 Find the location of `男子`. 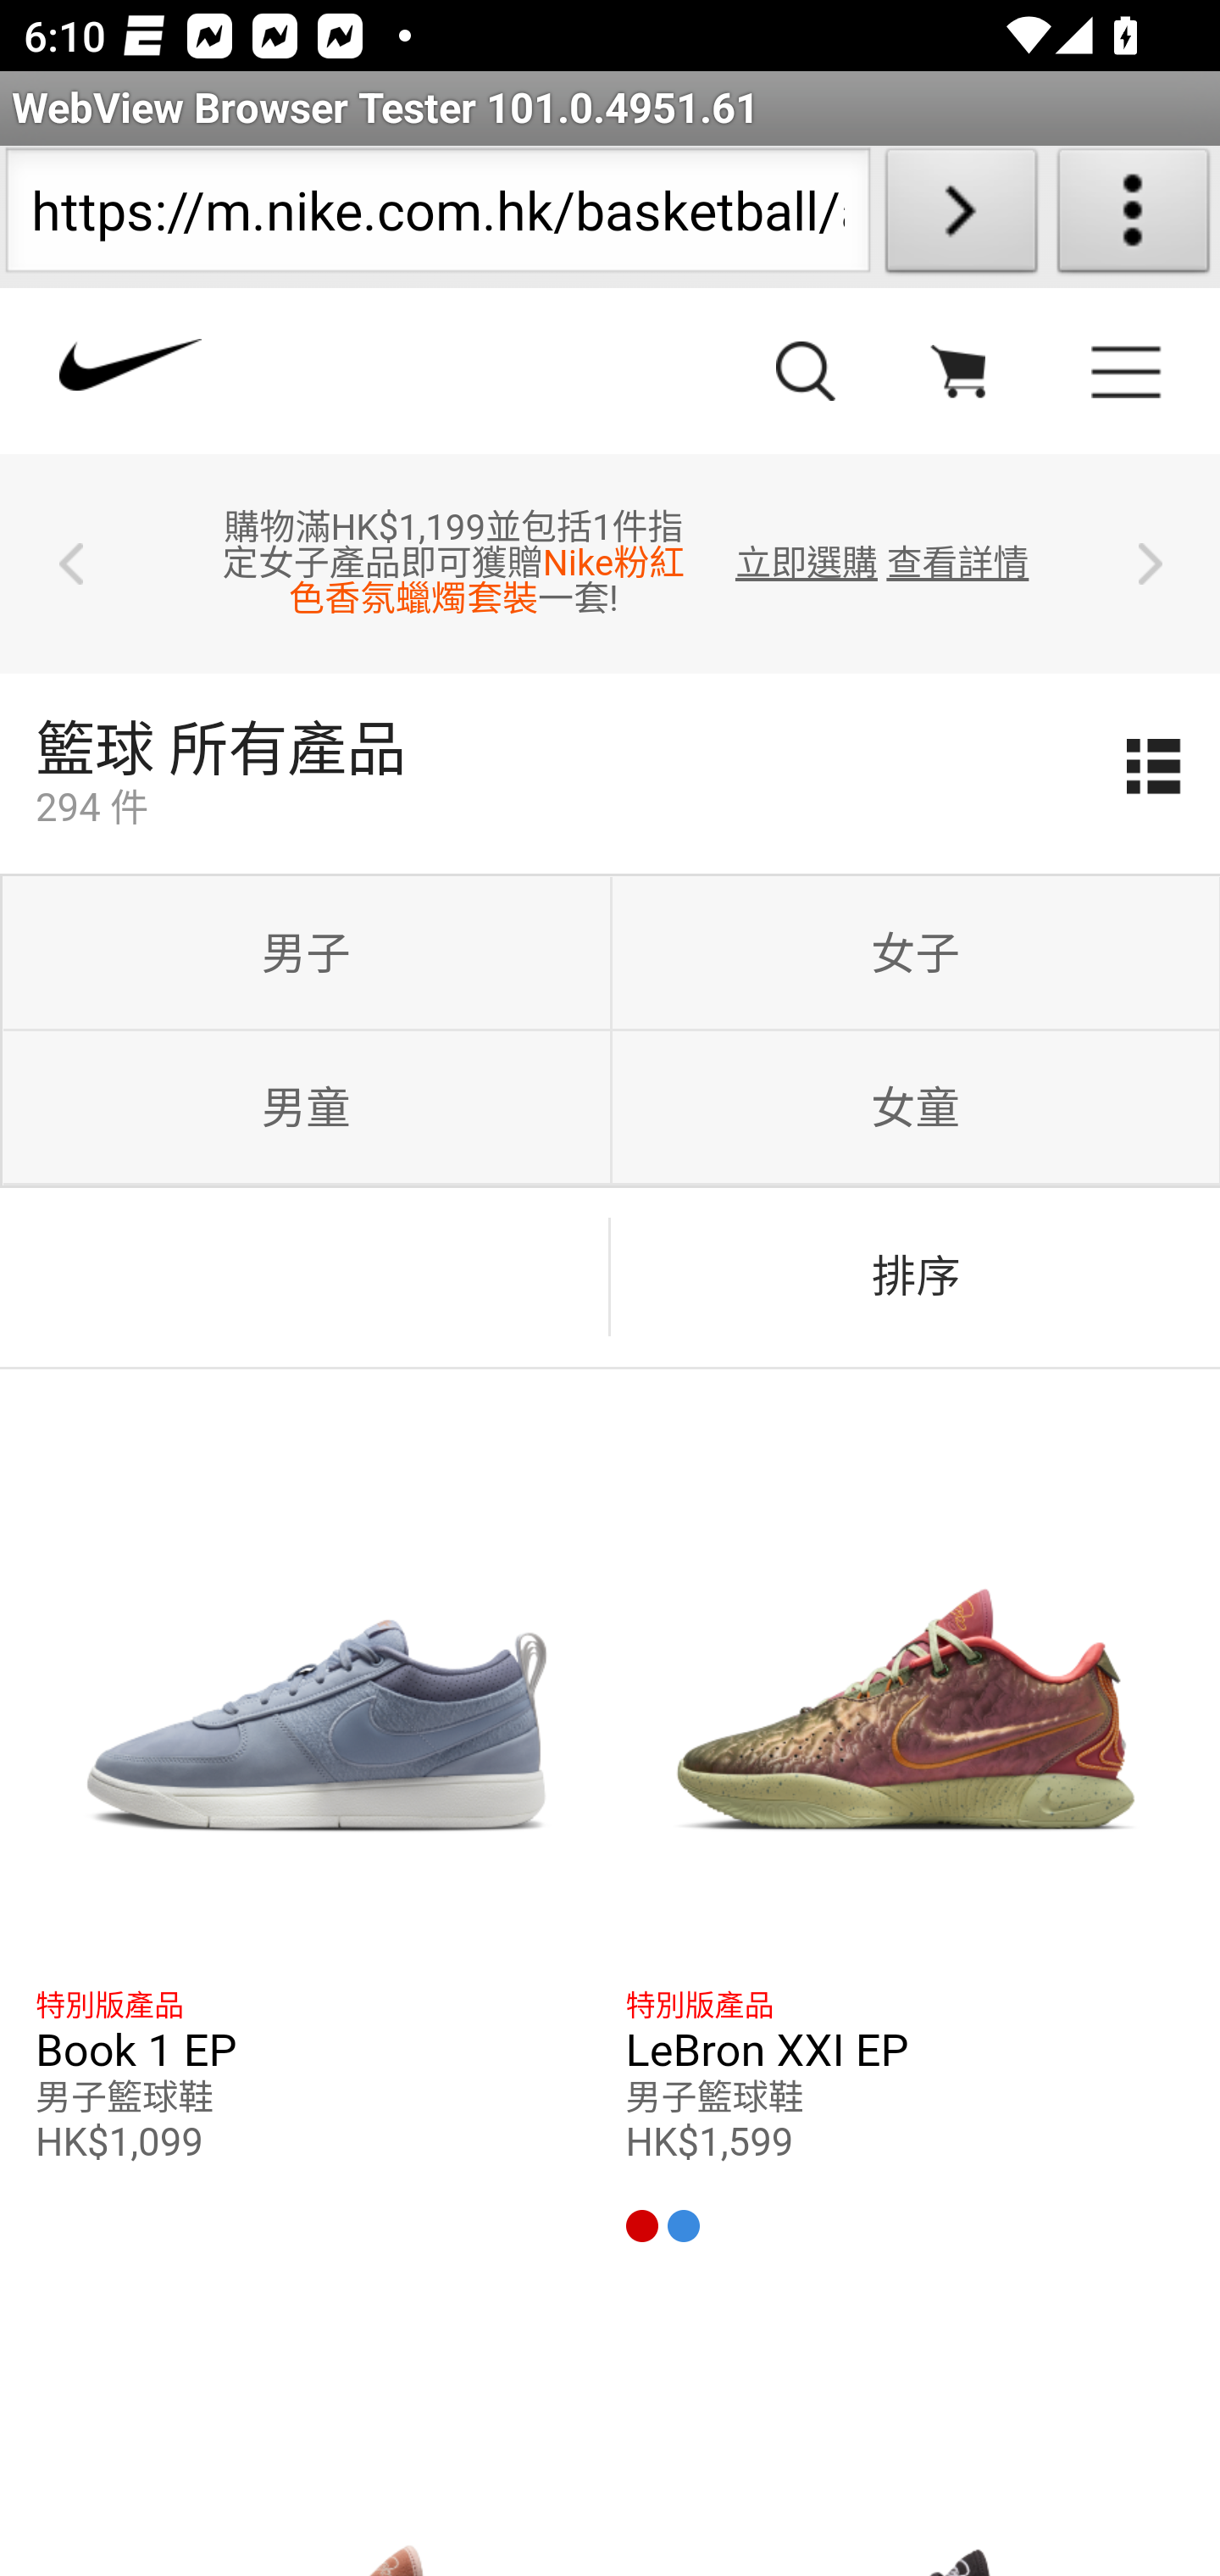

男子 is located at coordinates (305, 954).